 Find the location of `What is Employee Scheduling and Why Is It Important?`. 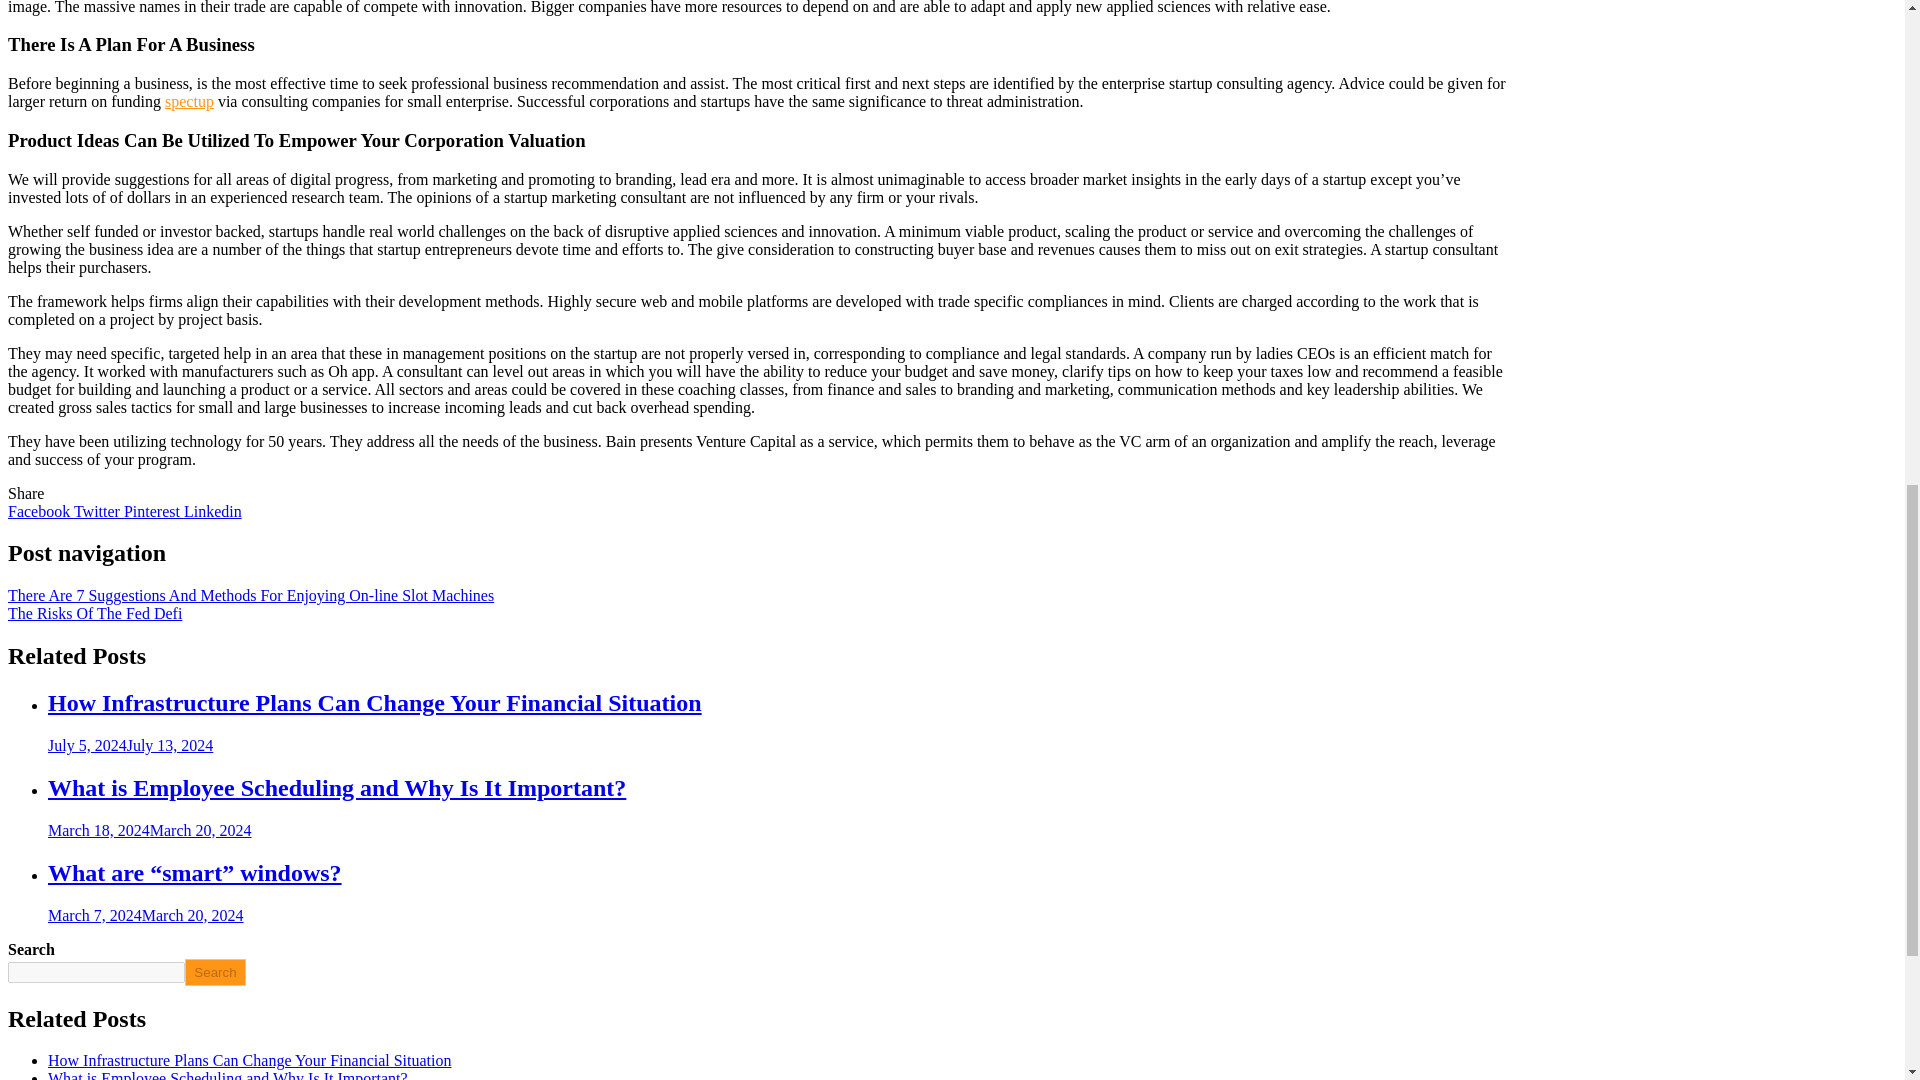

What is Employee Scheduling and Why Is It Important? is located at coordinates (228, 1075).